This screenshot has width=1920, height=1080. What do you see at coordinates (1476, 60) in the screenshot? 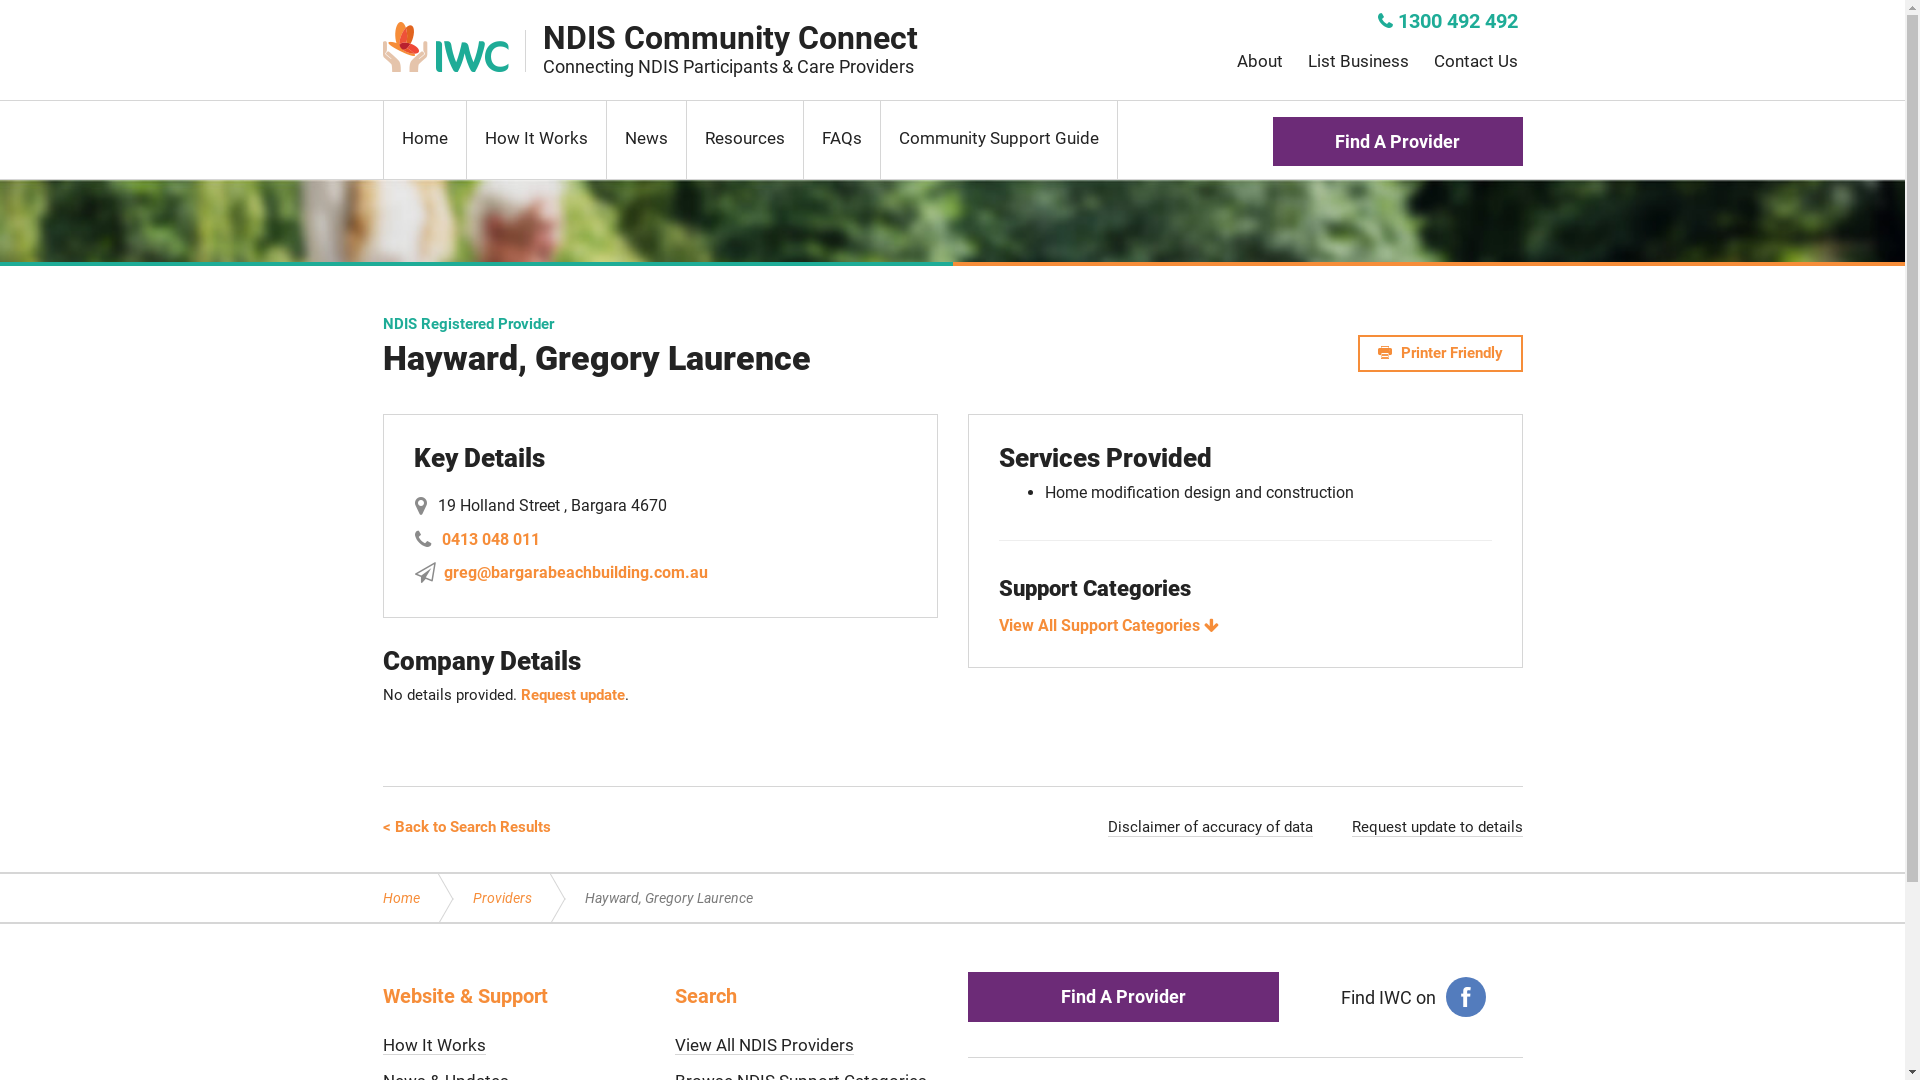
I see `Contact Us` at bounding box center [1476, 60].